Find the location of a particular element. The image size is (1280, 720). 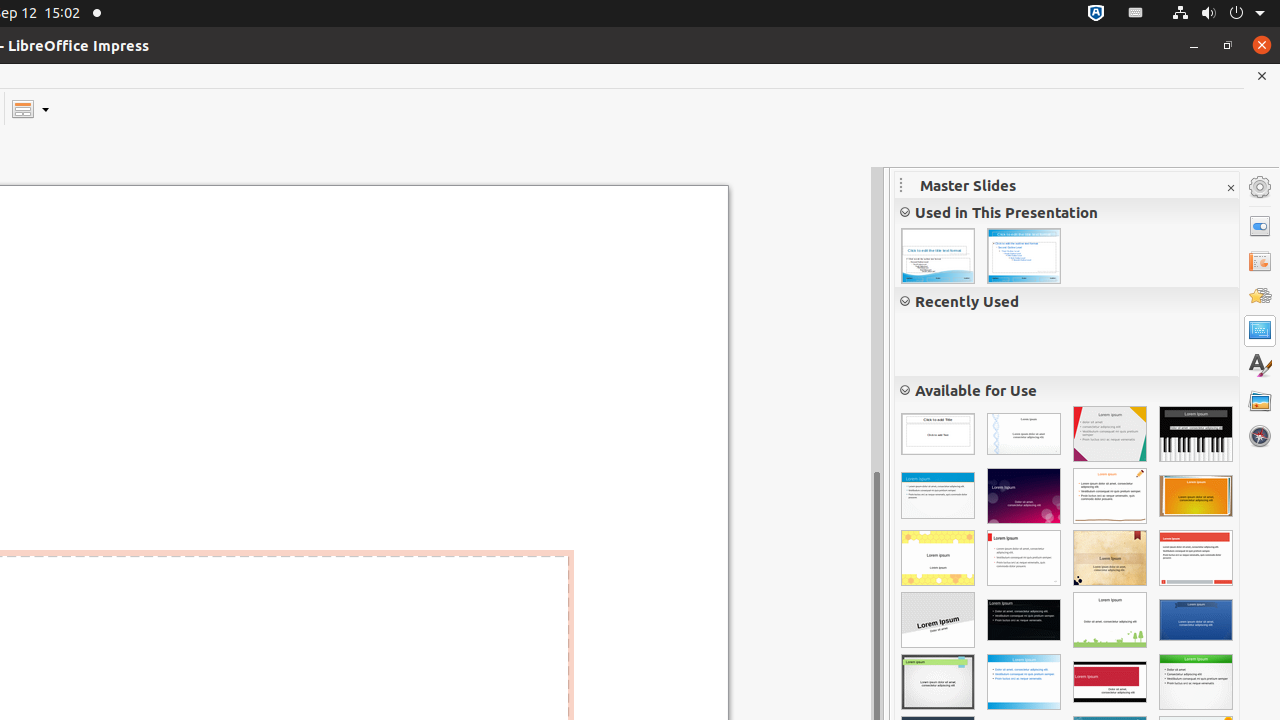

Portfolio is located at coordinates (1024, 620).